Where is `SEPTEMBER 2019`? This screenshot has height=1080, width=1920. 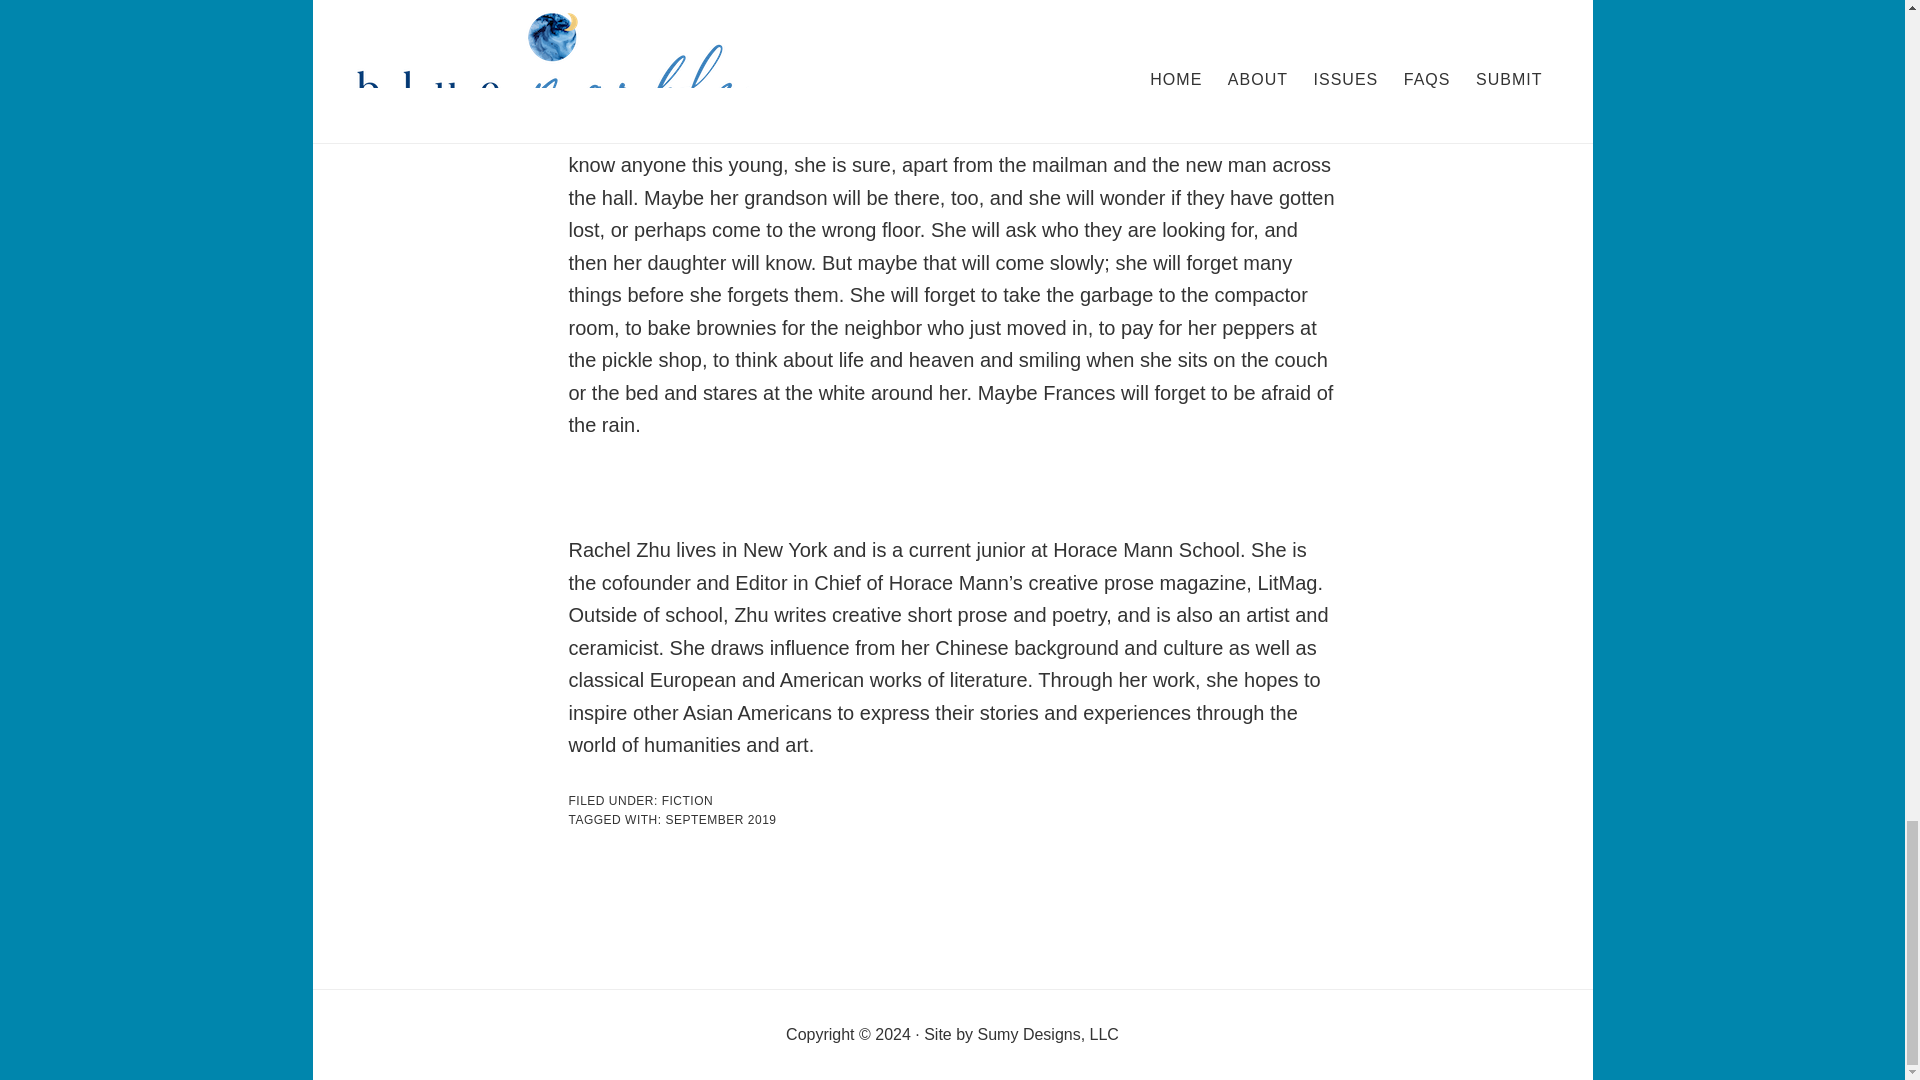
SEPTEMBER 2019 is located at coordinates (720, 820).